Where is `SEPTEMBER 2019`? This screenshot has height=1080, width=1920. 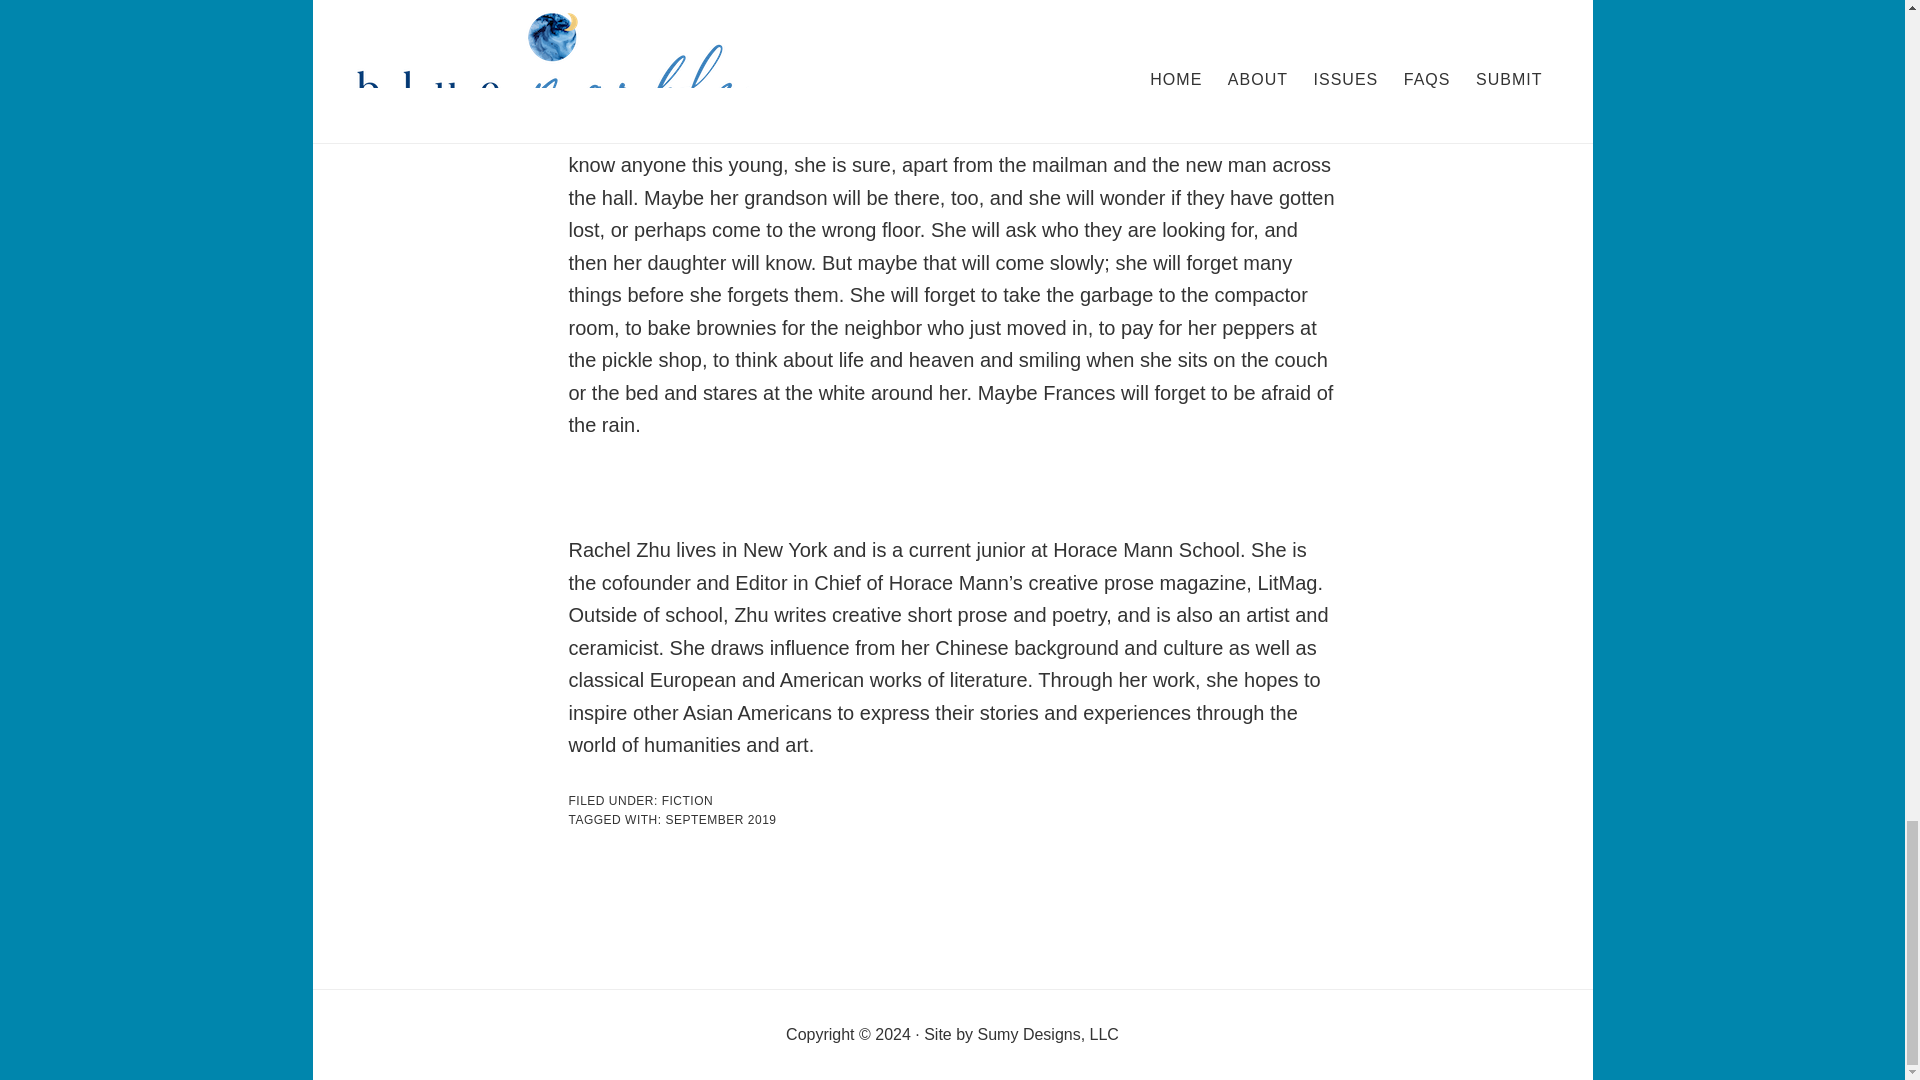
SEPTEMBER 2019 is located at coordinates (720, 820).